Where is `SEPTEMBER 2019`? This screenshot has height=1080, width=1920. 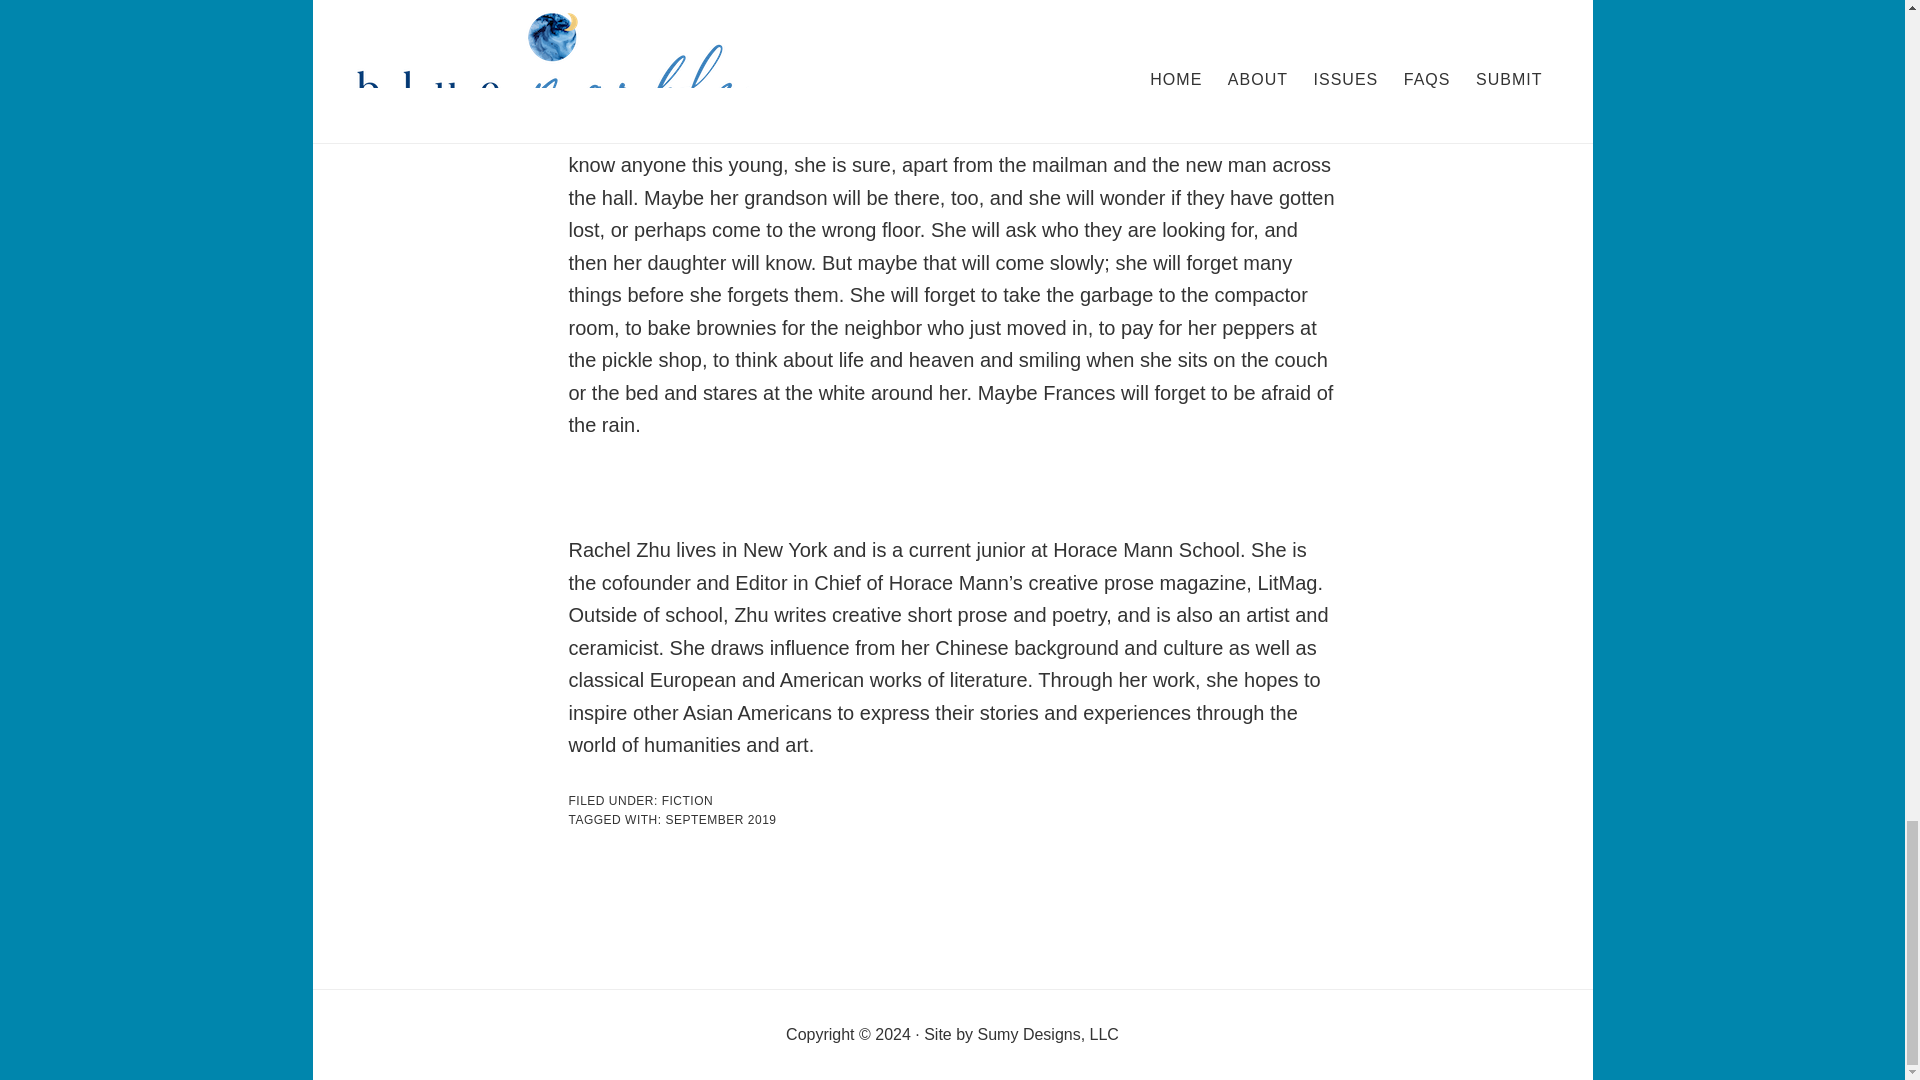
SEPTEMBER 2019 is located at coordinates (720, 820).